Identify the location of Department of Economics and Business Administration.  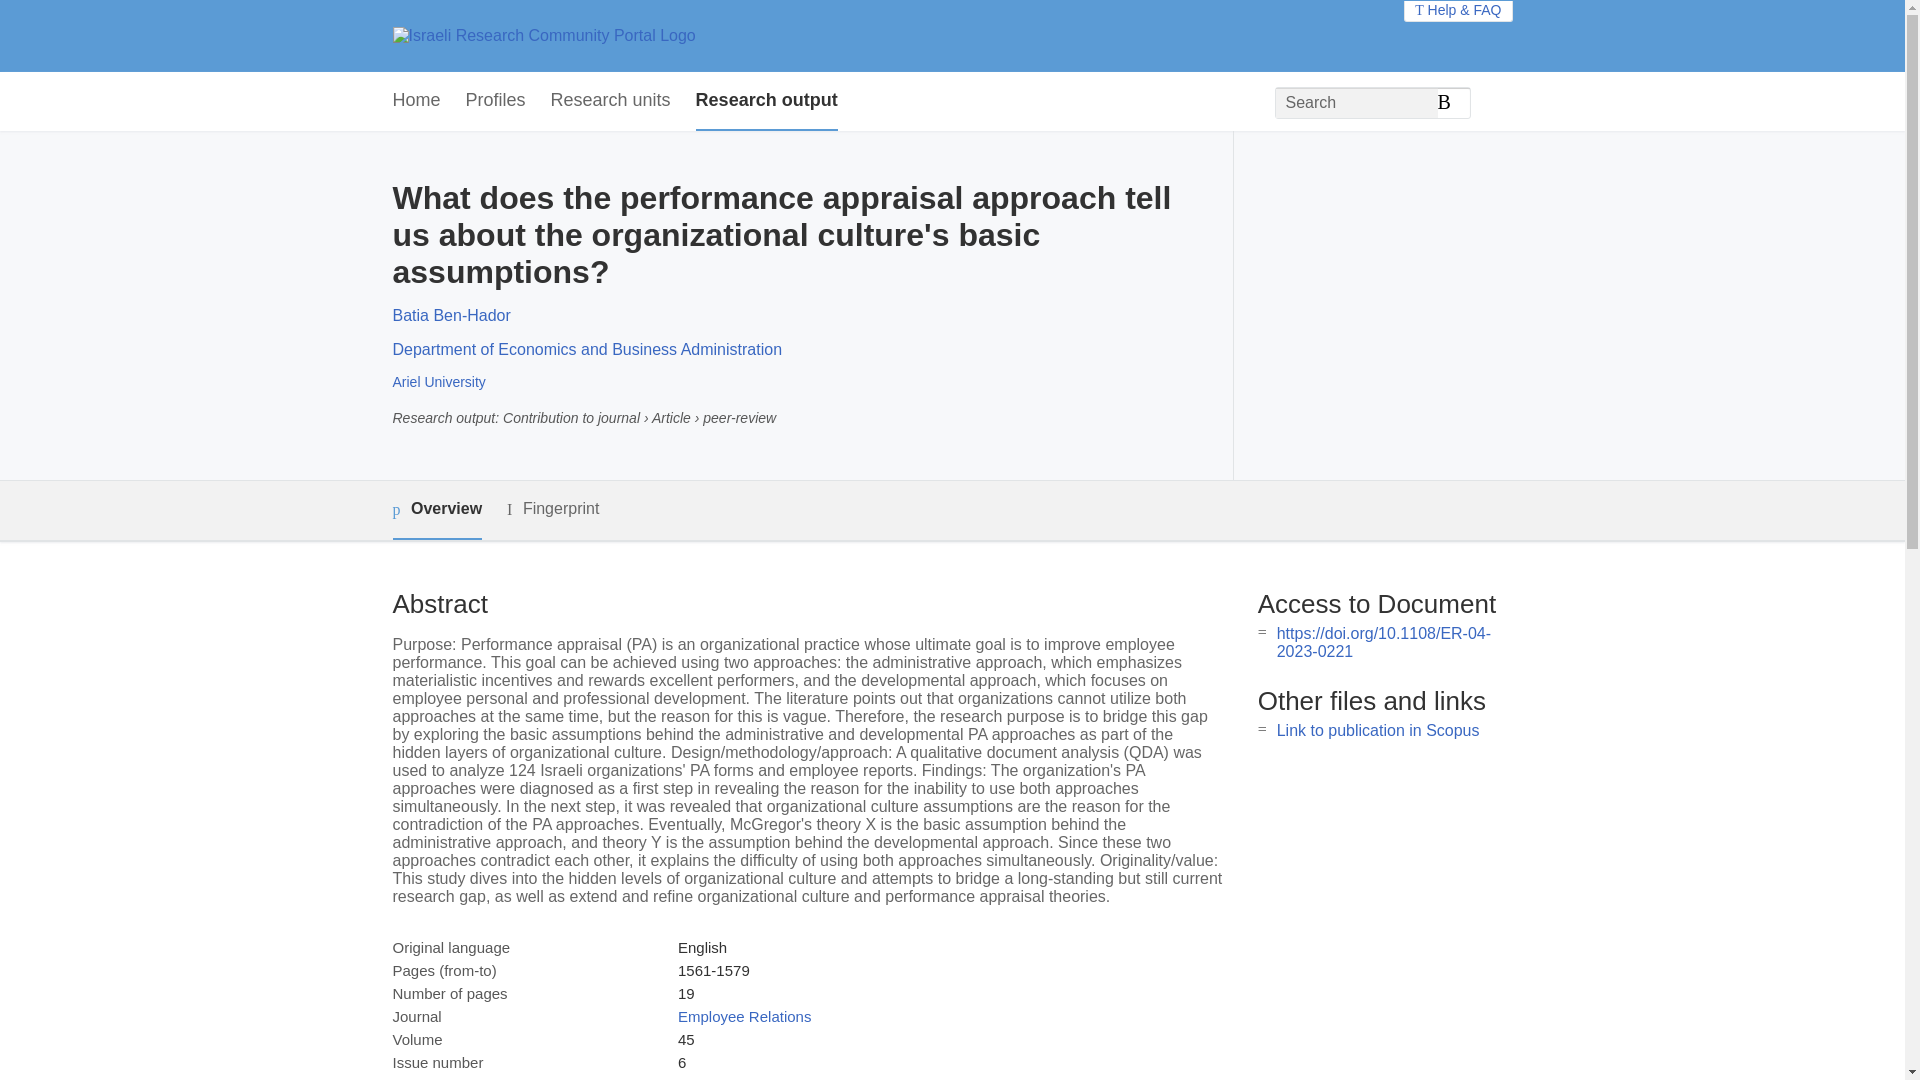
(586, 349).